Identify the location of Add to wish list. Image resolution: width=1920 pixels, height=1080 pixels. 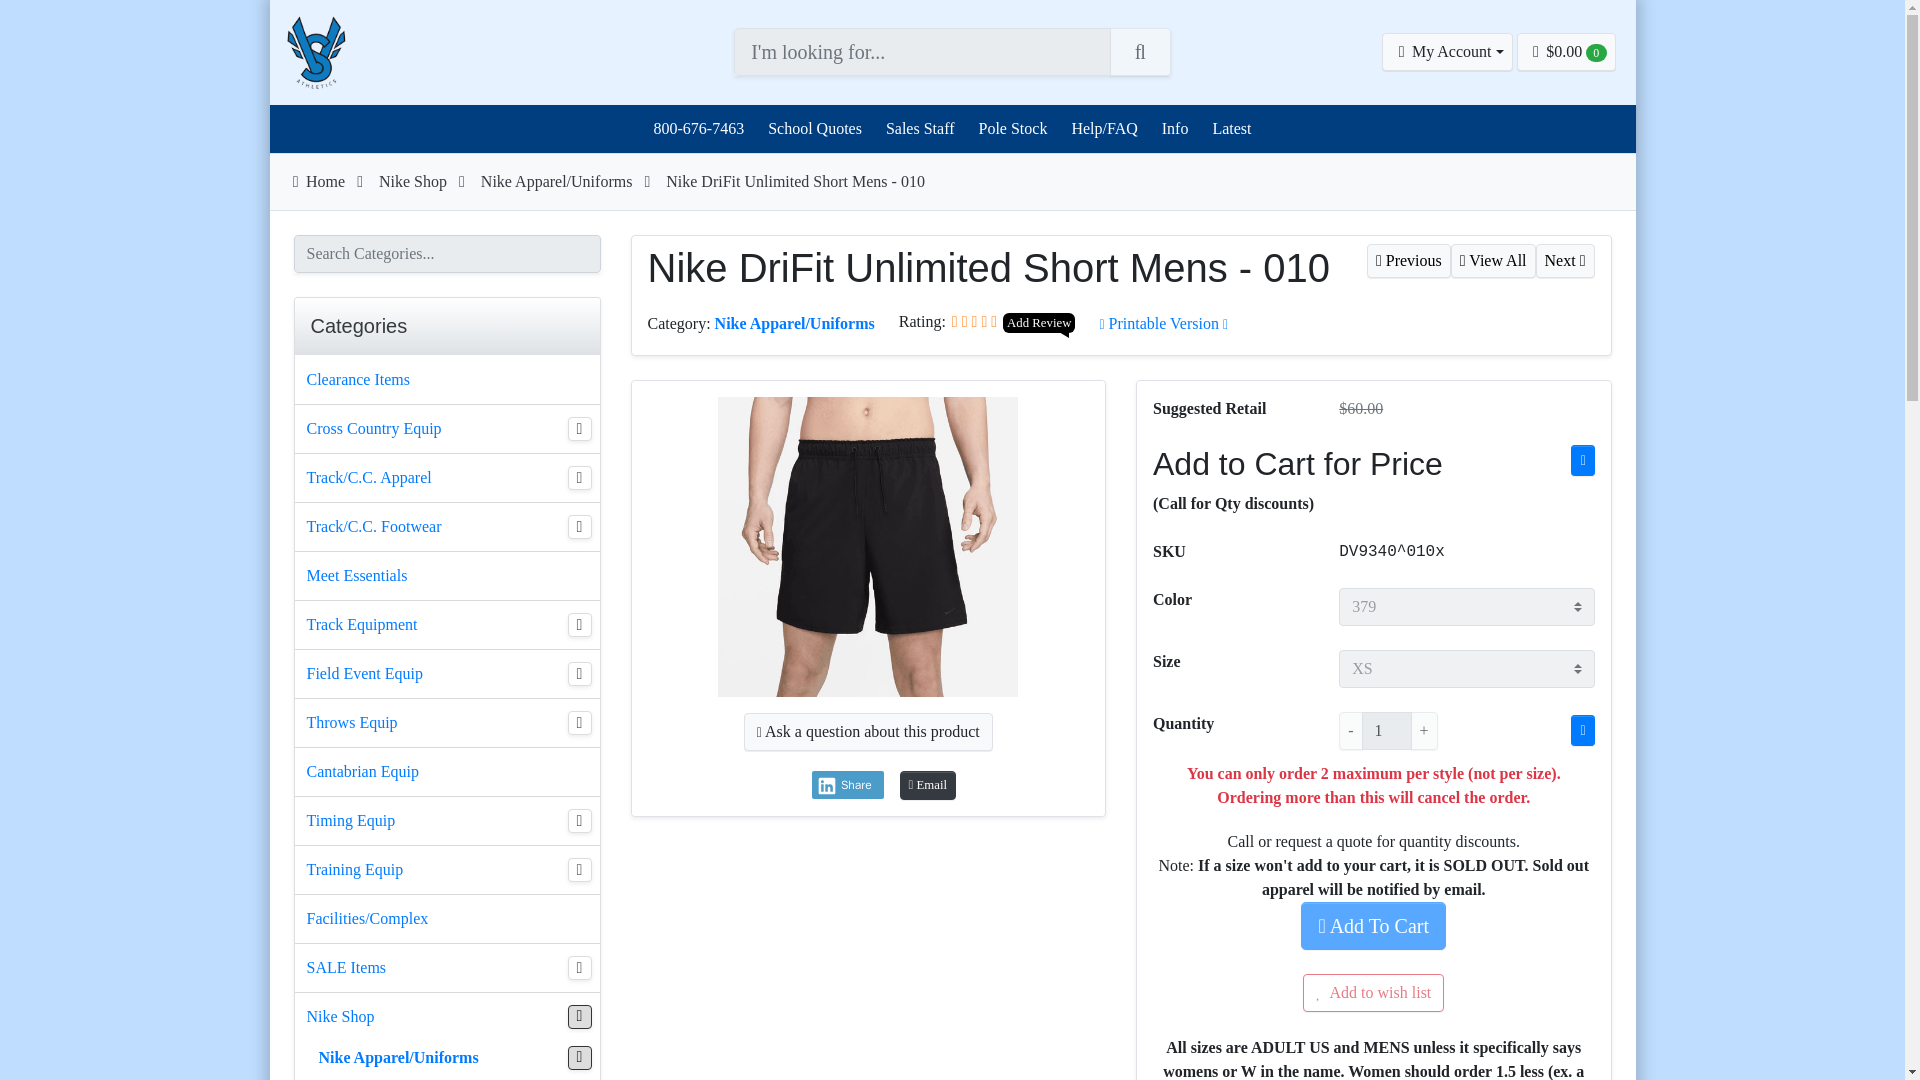
(1373, 992).